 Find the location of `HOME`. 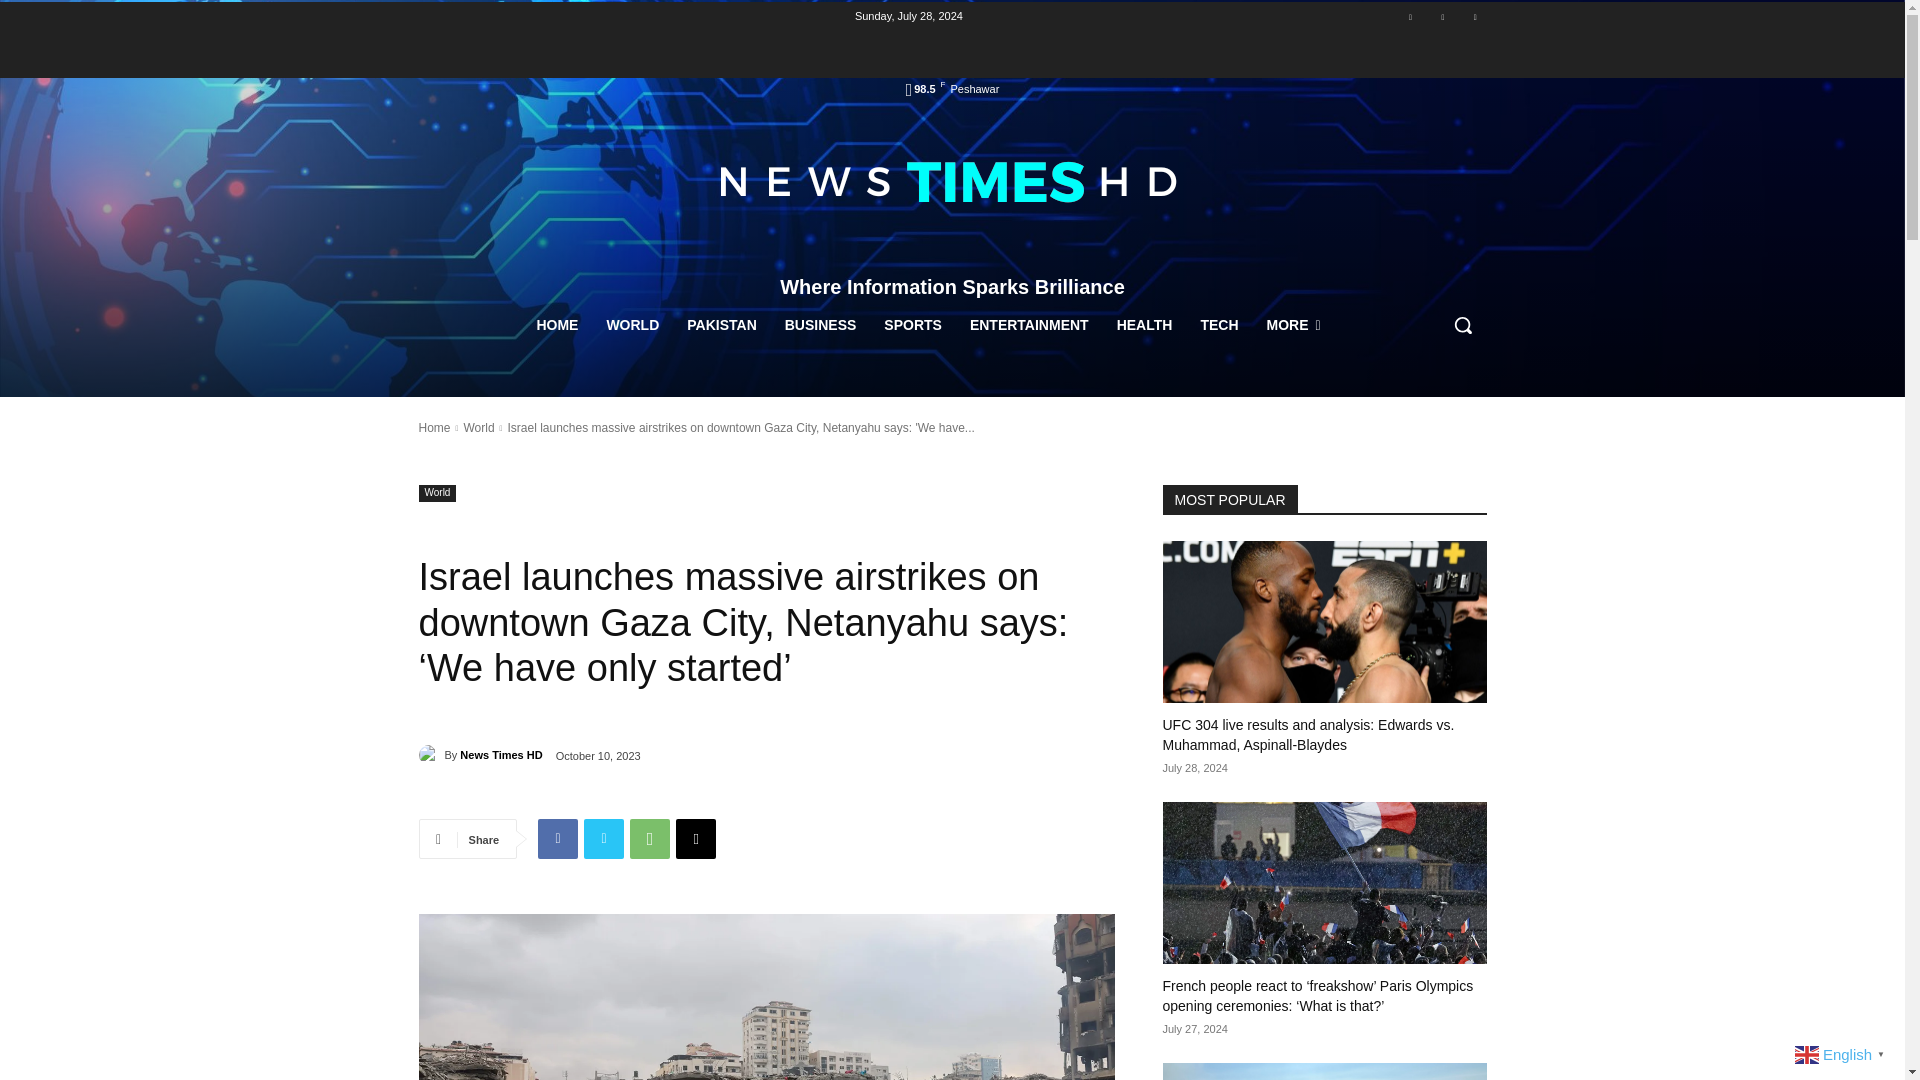

HOME is located at coordinates (556, 324).